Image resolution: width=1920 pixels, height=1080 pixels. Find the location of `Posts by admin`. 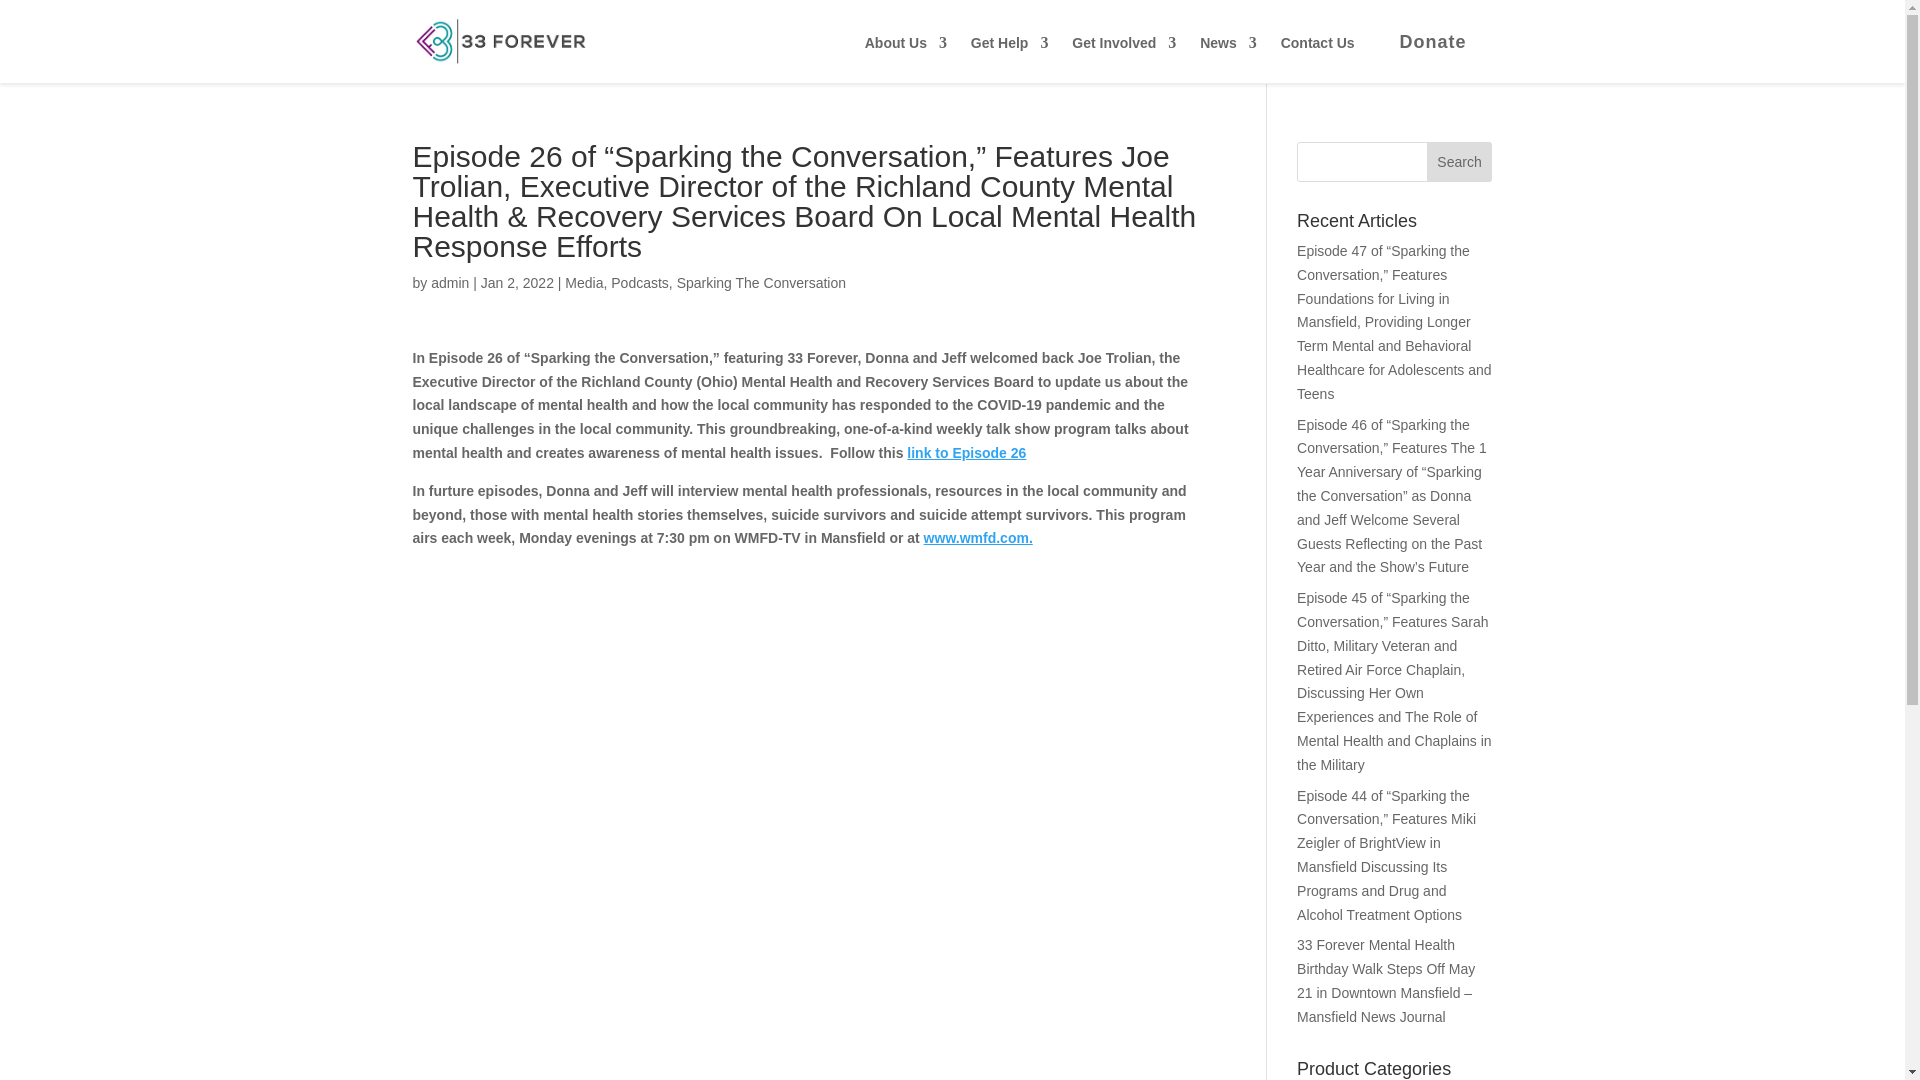

Posts by admin is located at coordinates (449, 282).